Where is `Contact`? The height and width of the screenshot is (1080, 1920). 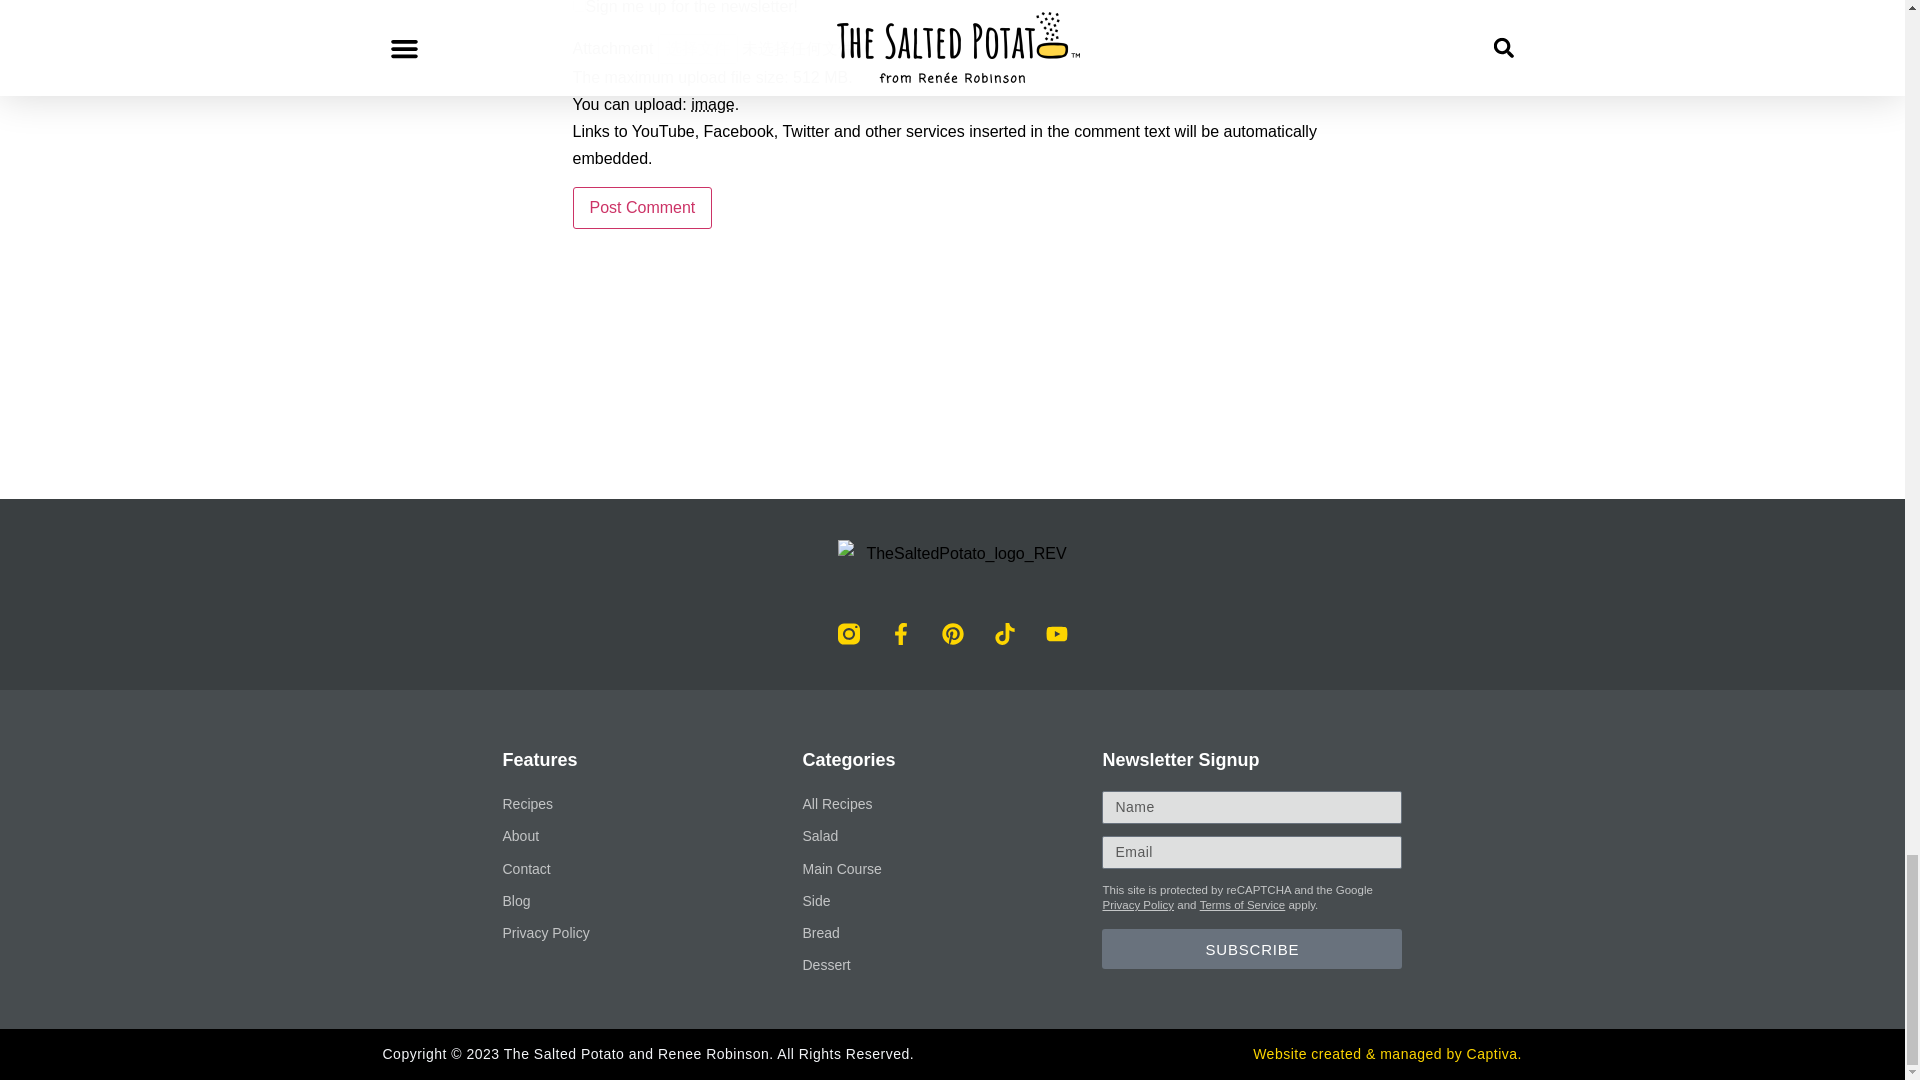 Contact is located at coordinates (652, 870).